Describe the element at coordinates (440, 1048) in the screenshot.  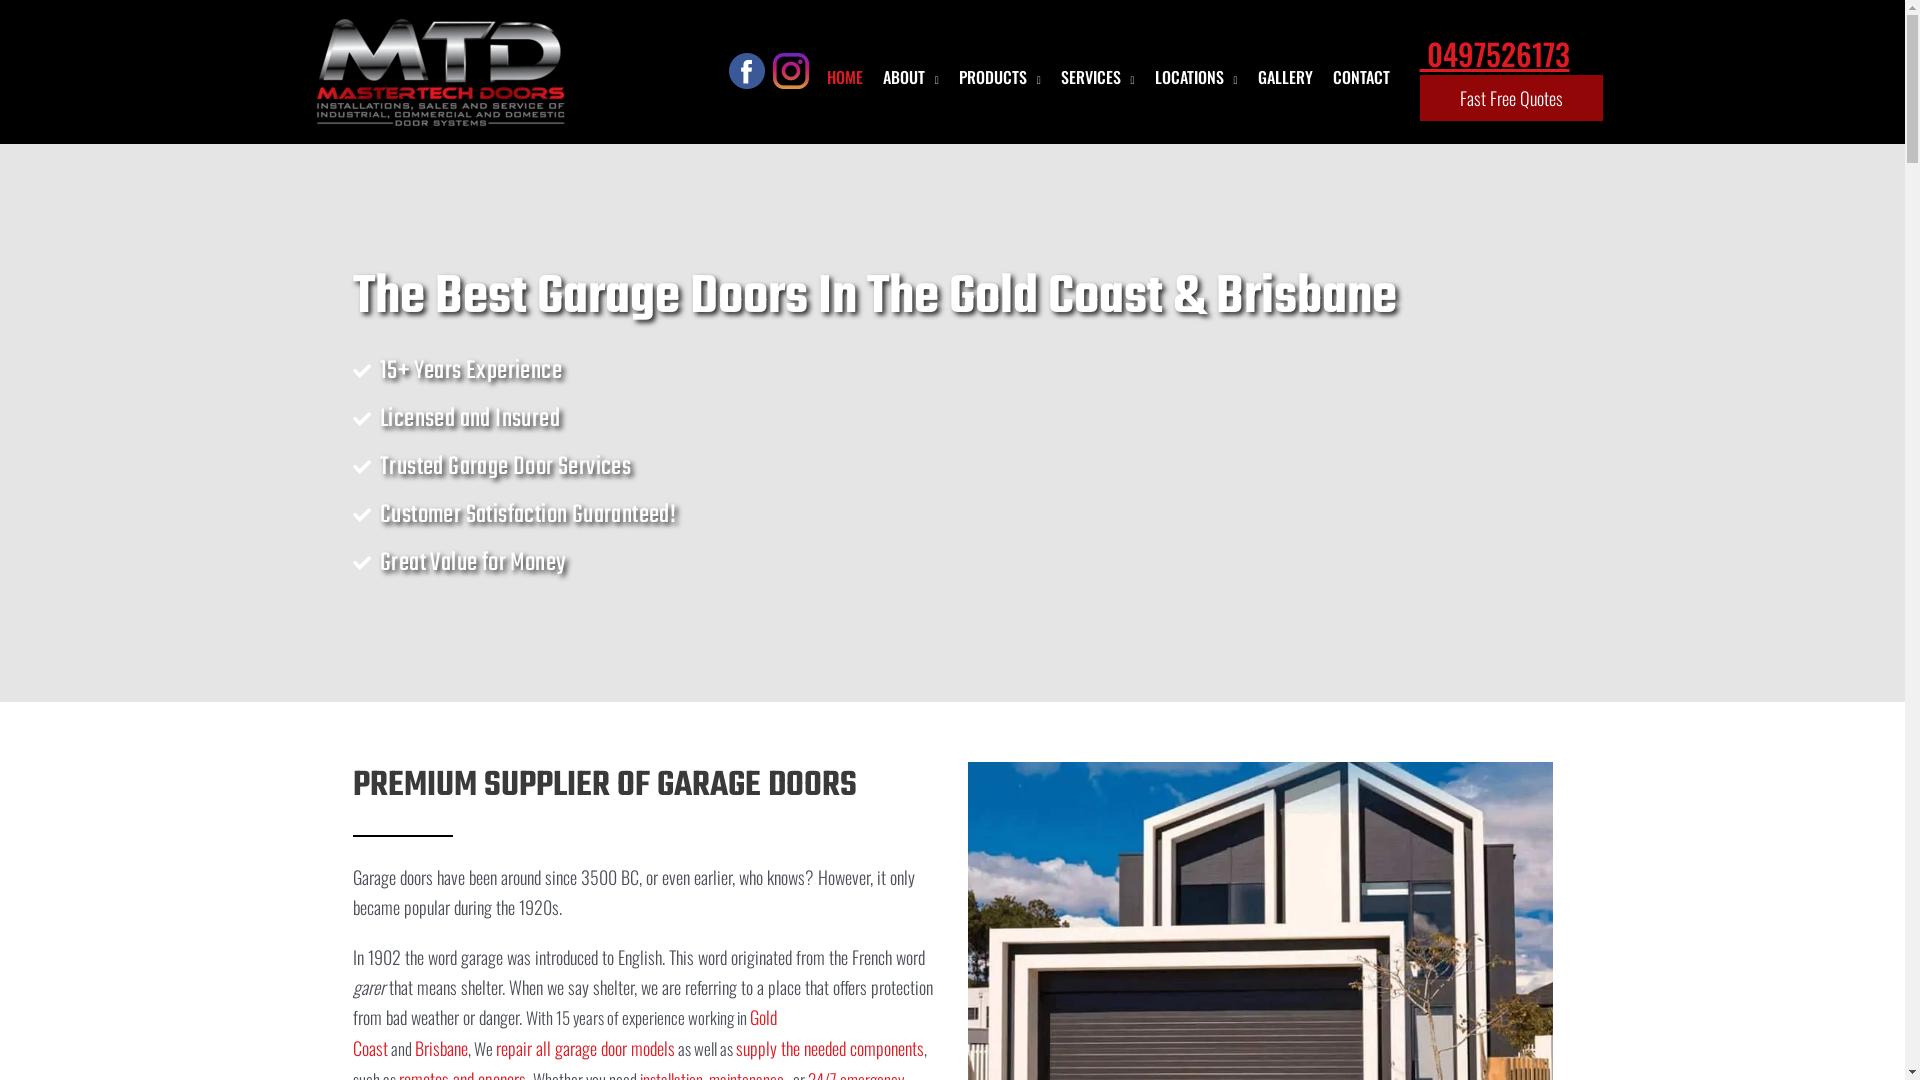
I see `Brisbane` at that location.